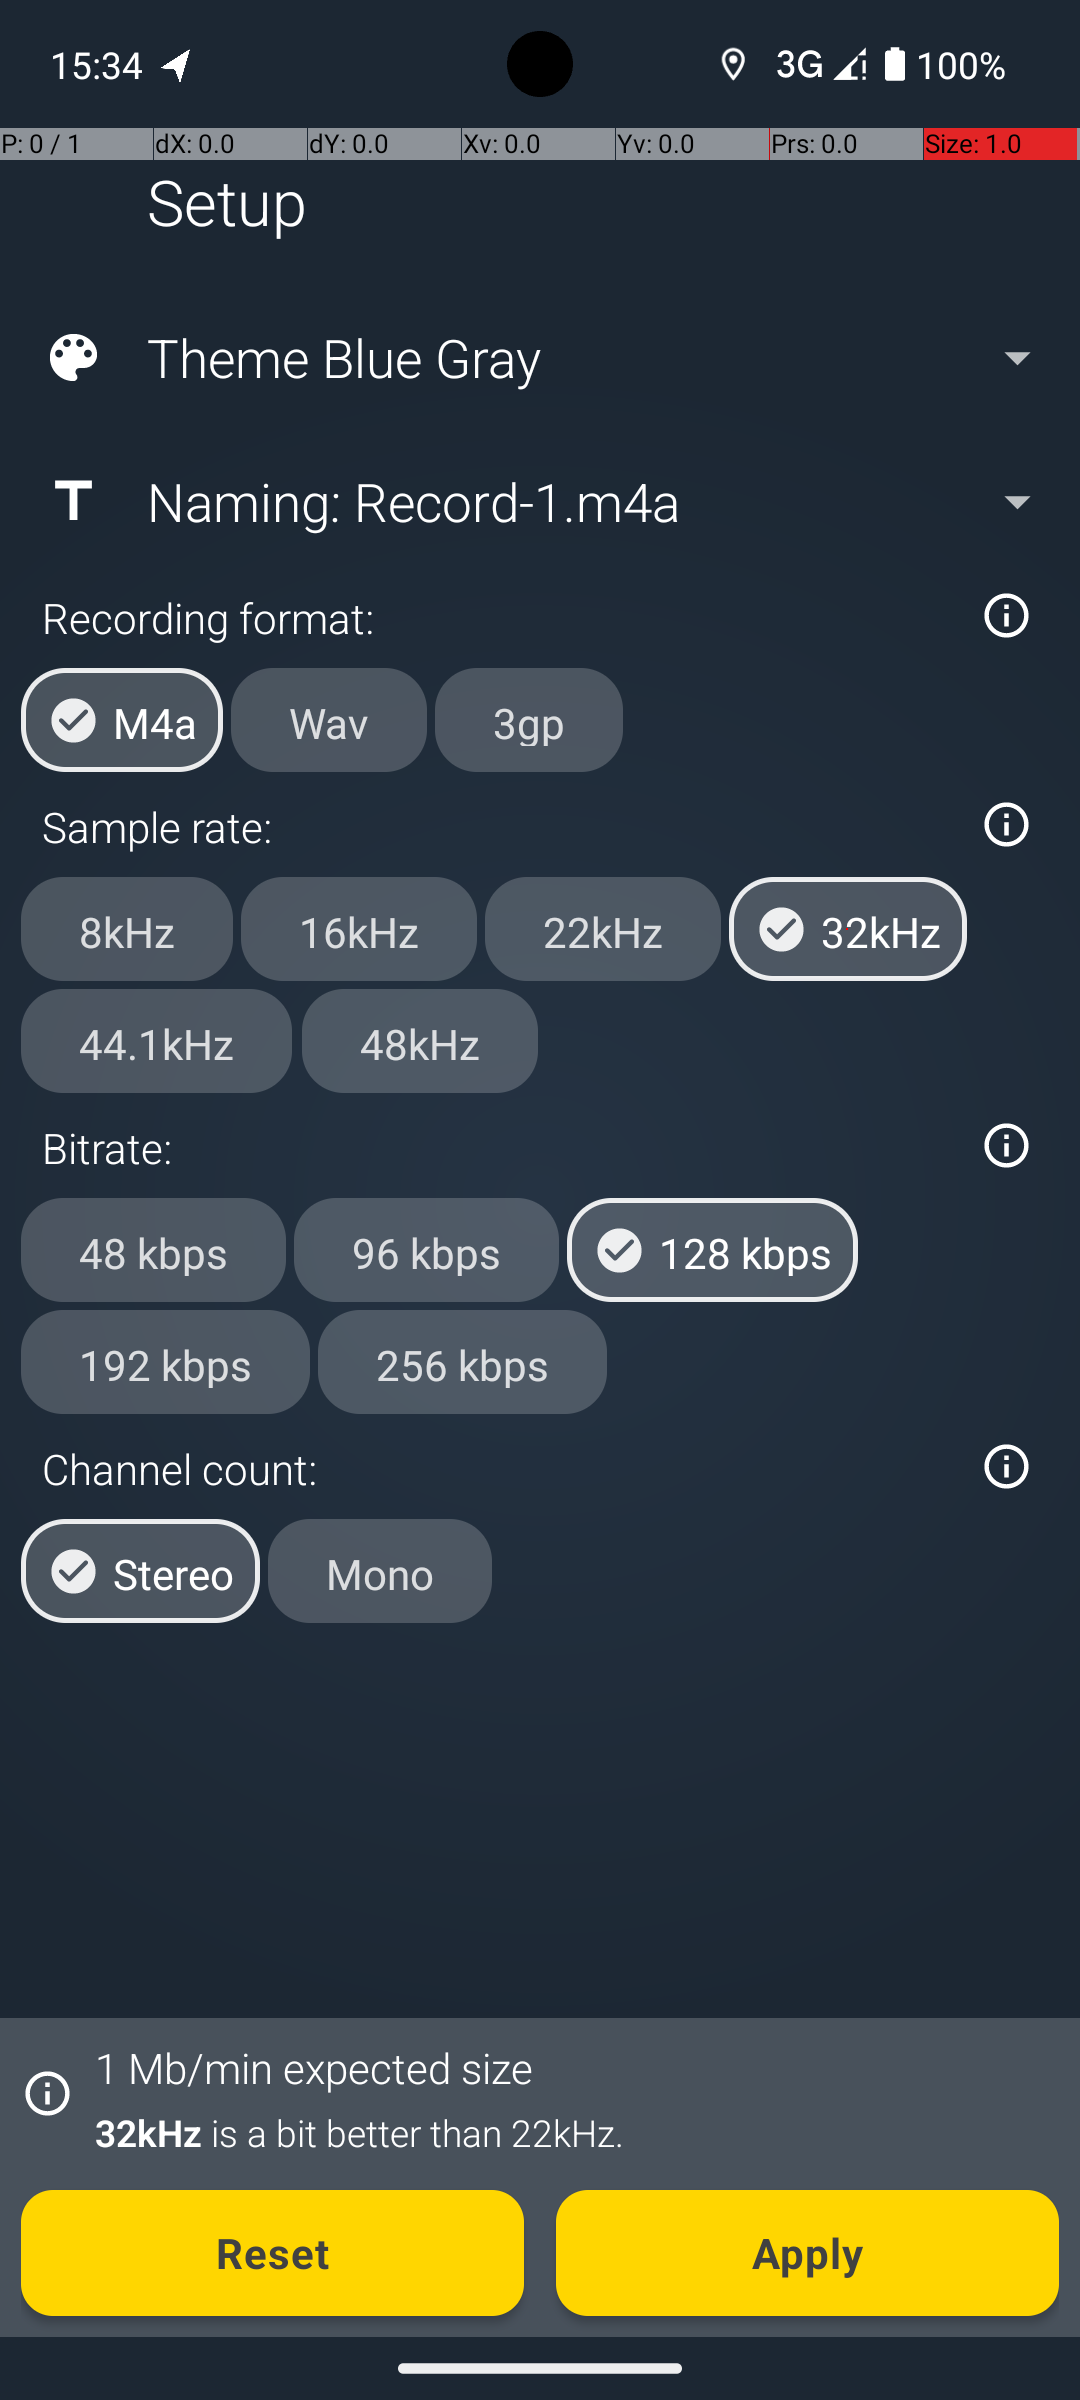  Describe the element at coordinates (420, 1041) in the screenshot. I see `48kHz` at that location.